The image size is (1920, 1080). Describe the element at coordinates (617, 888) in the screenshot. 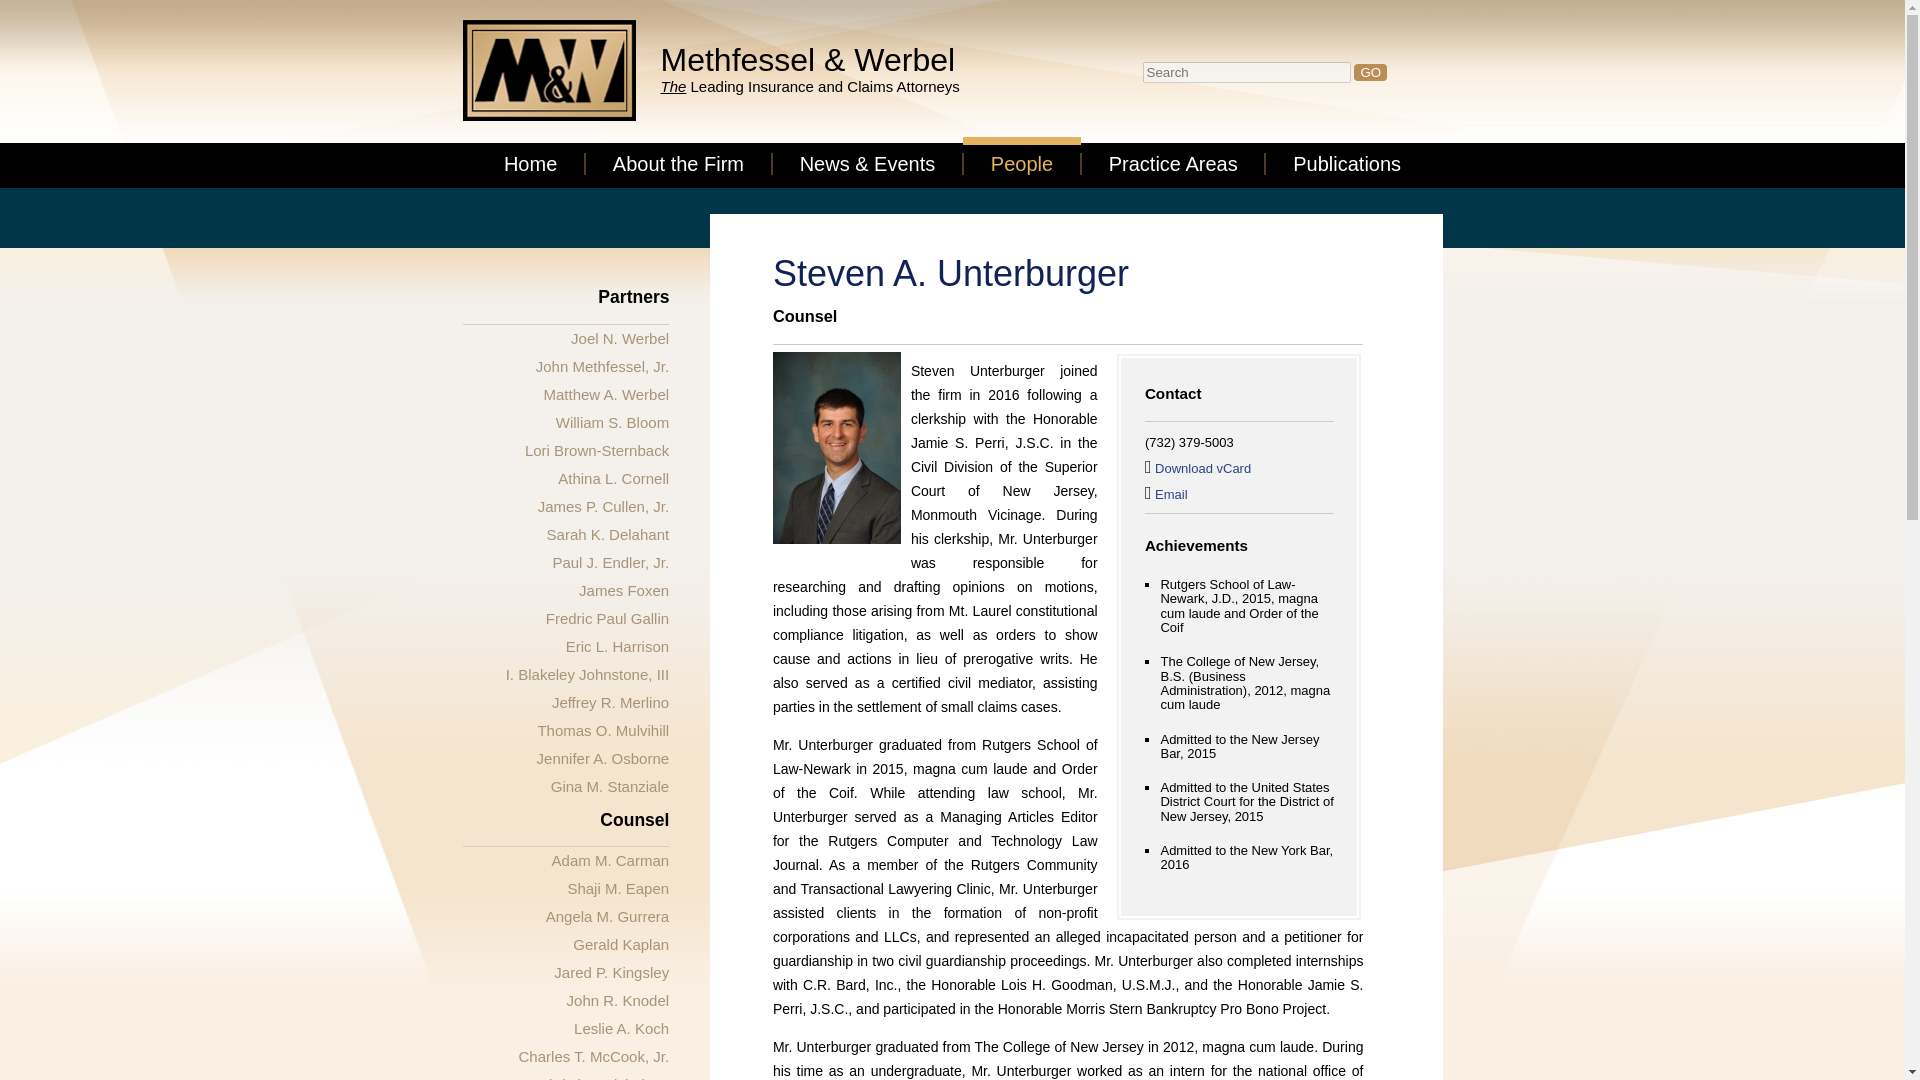

I see `Shaji M. Eapen` at that location.